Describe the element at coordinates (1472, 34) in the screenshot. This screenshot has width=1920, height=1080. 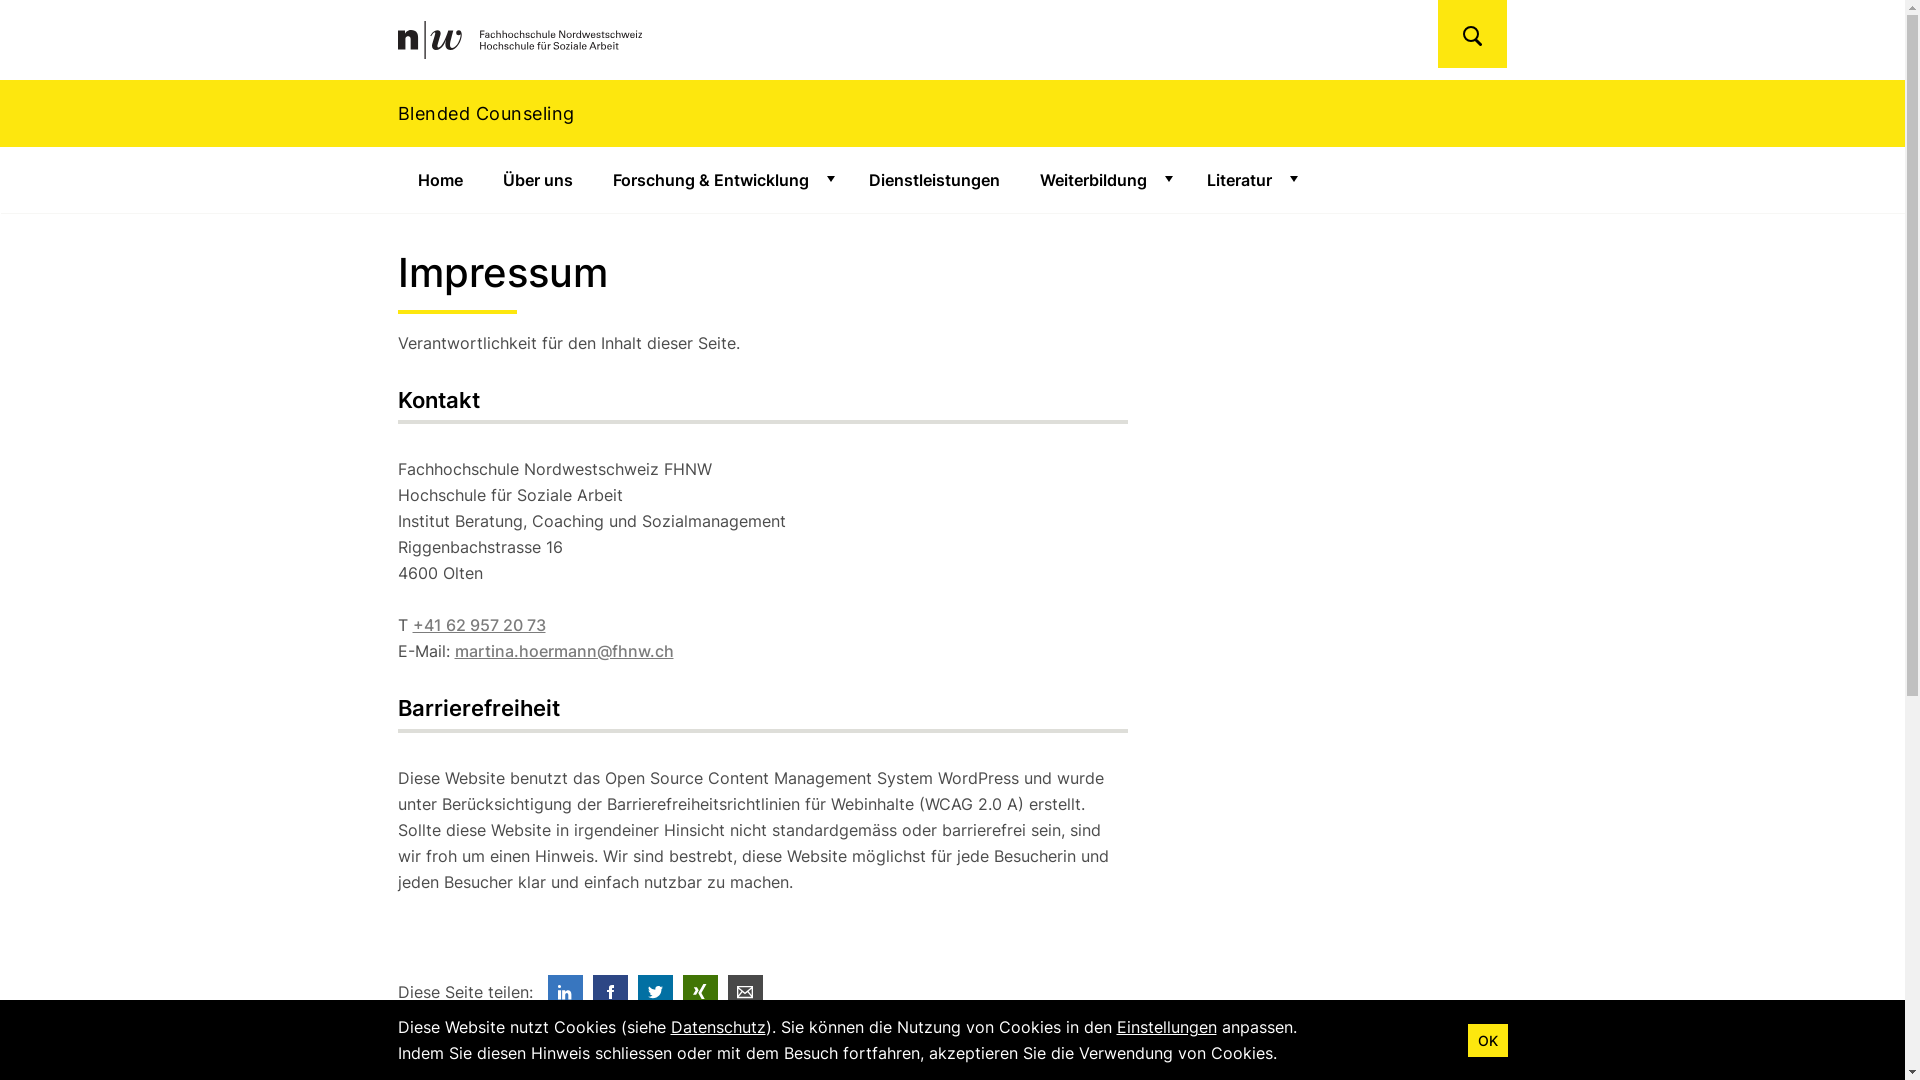
I see `Suchen` at that location.